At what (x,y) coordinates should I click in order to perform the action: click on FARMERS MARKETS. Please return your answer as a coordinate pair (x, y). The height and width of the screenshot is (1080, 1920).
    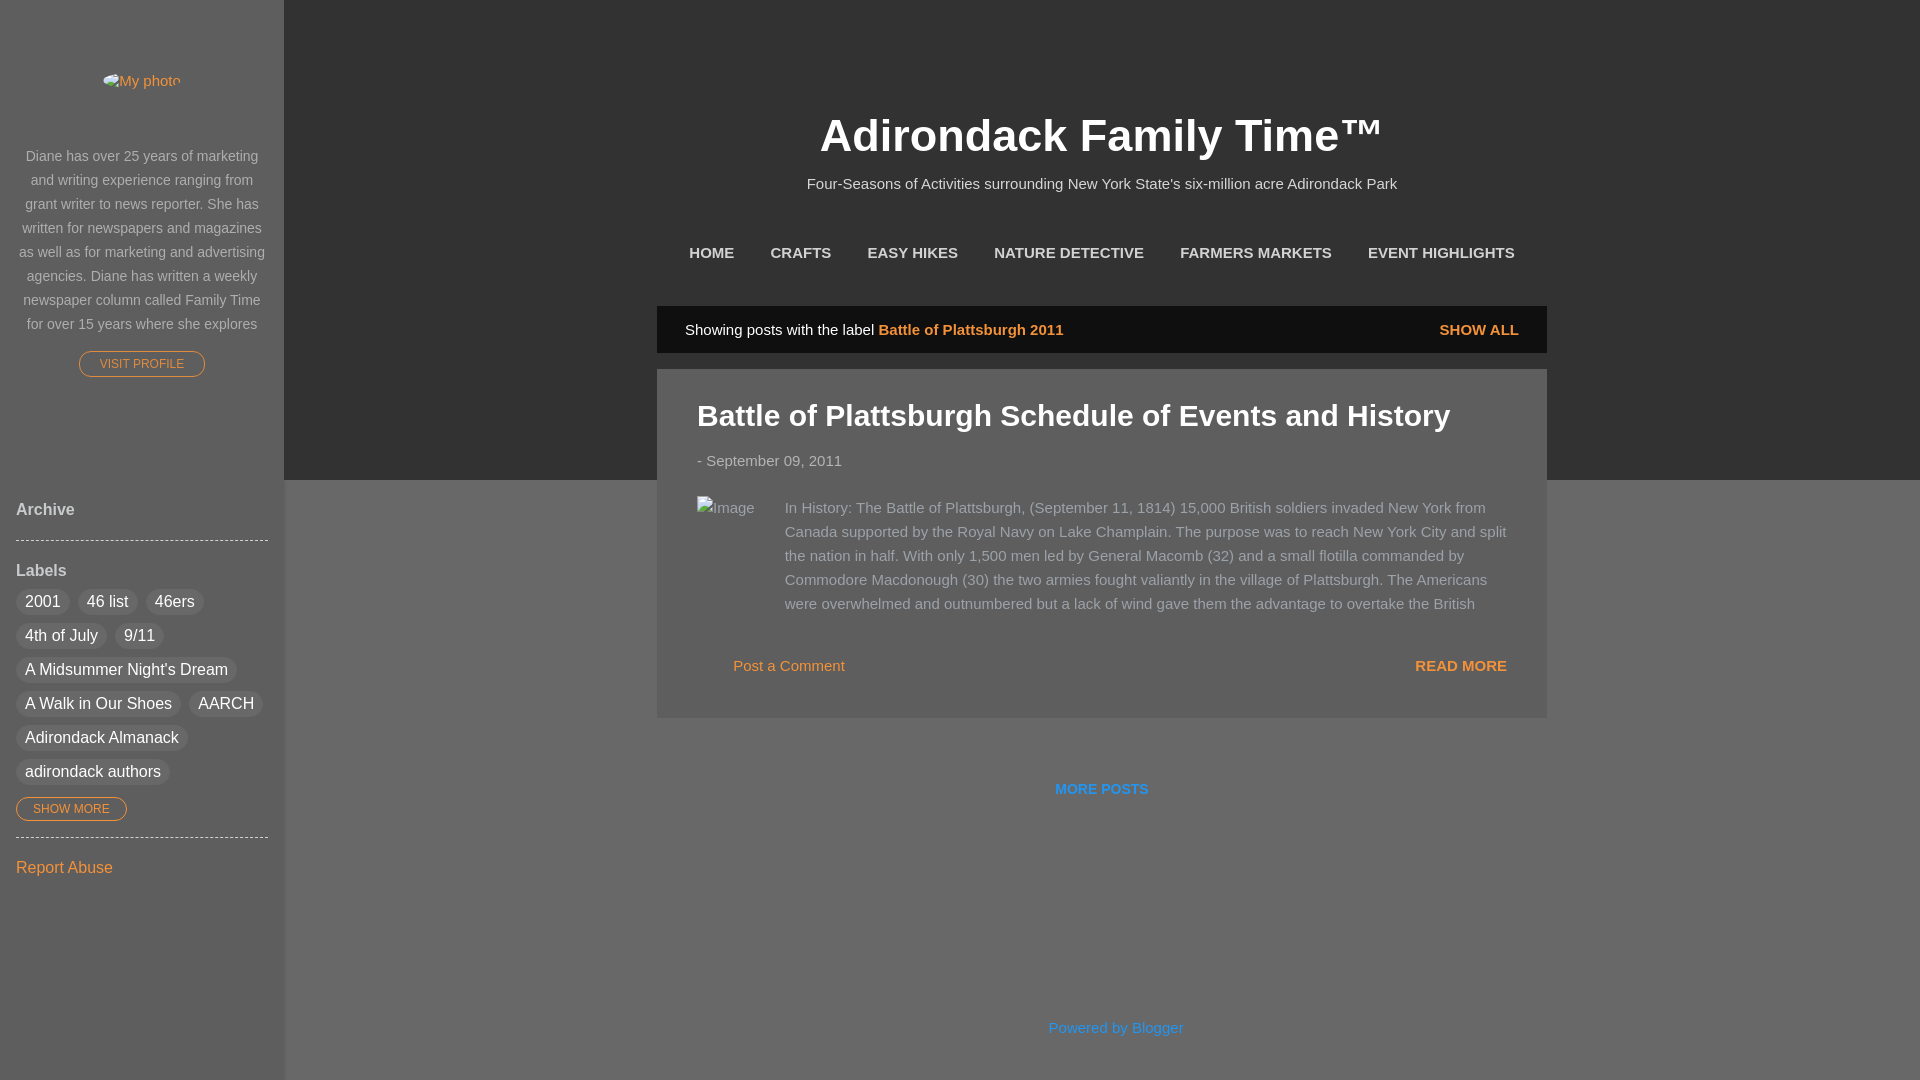
    Looking at the image, I should click on (1256, 253).